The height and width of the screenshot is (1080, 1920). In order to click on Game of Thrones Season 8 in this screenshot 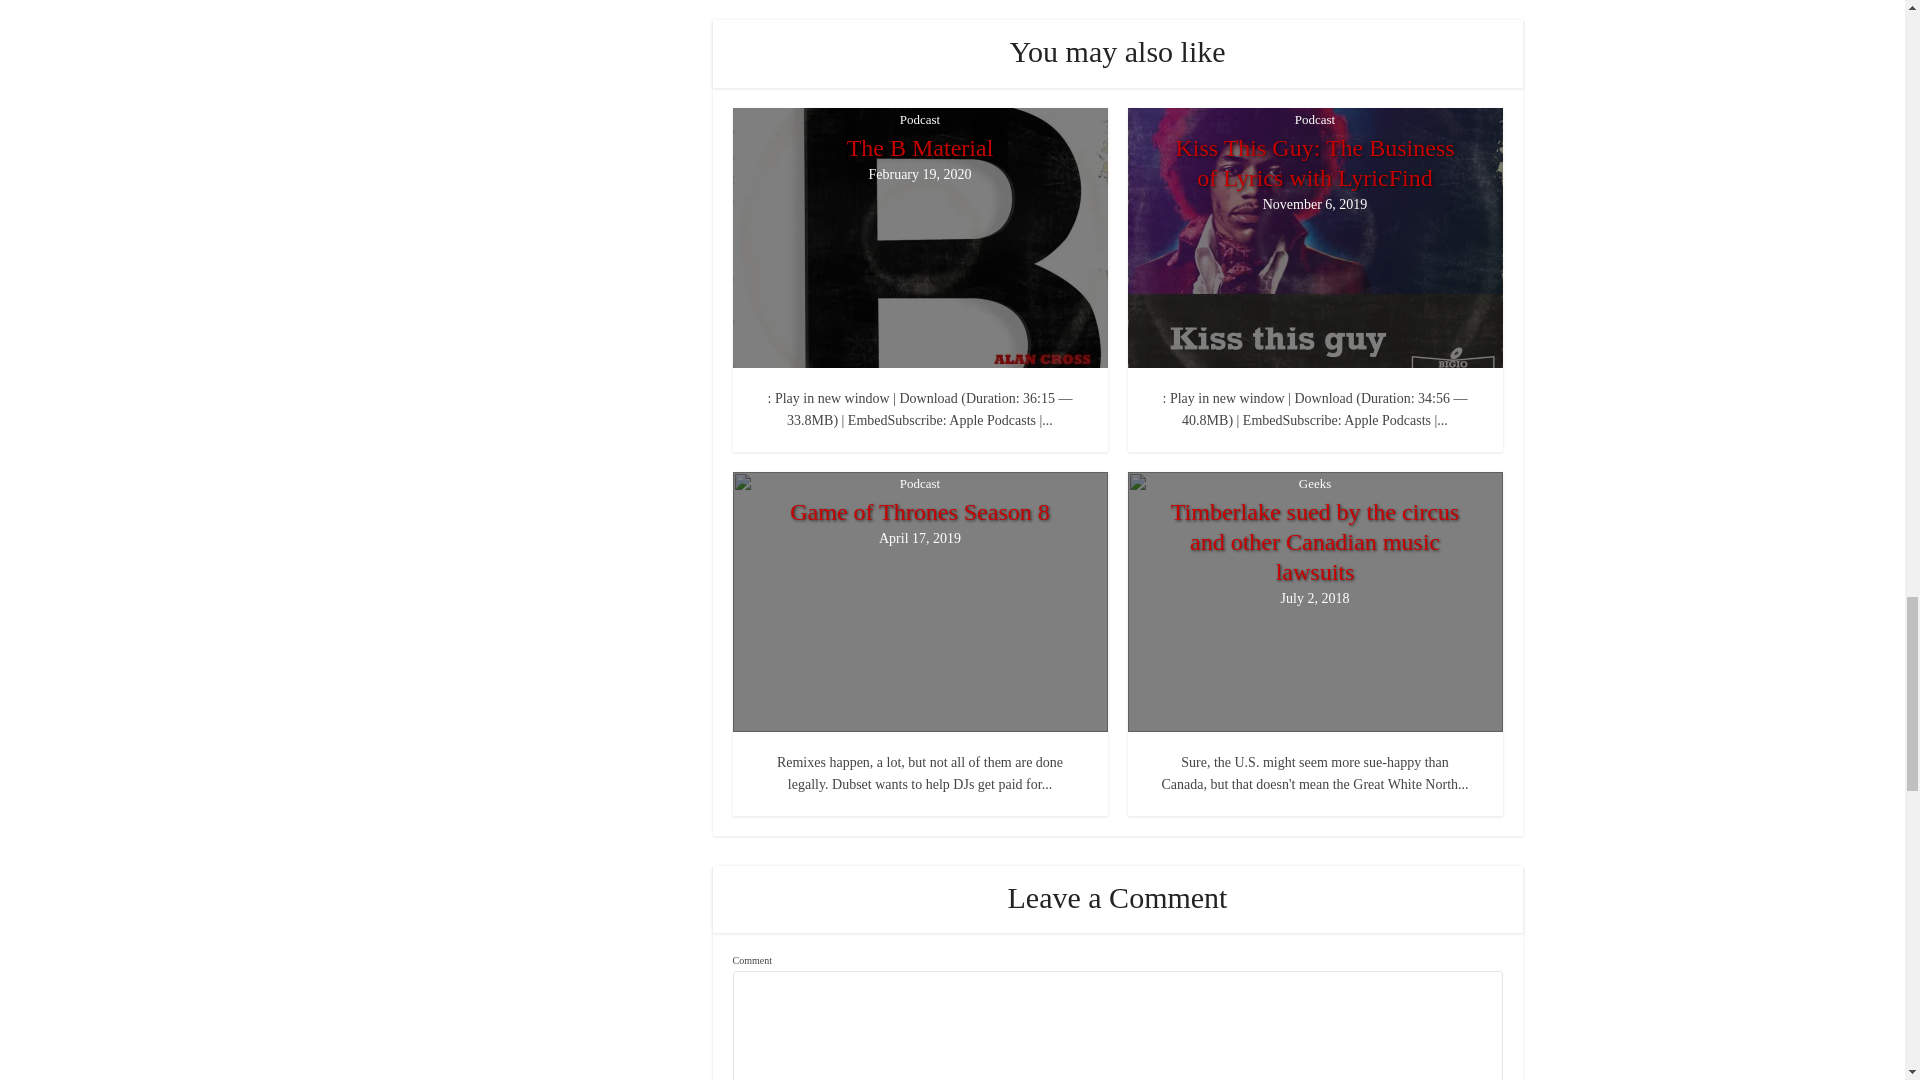, I will do `click(919, 512)`.